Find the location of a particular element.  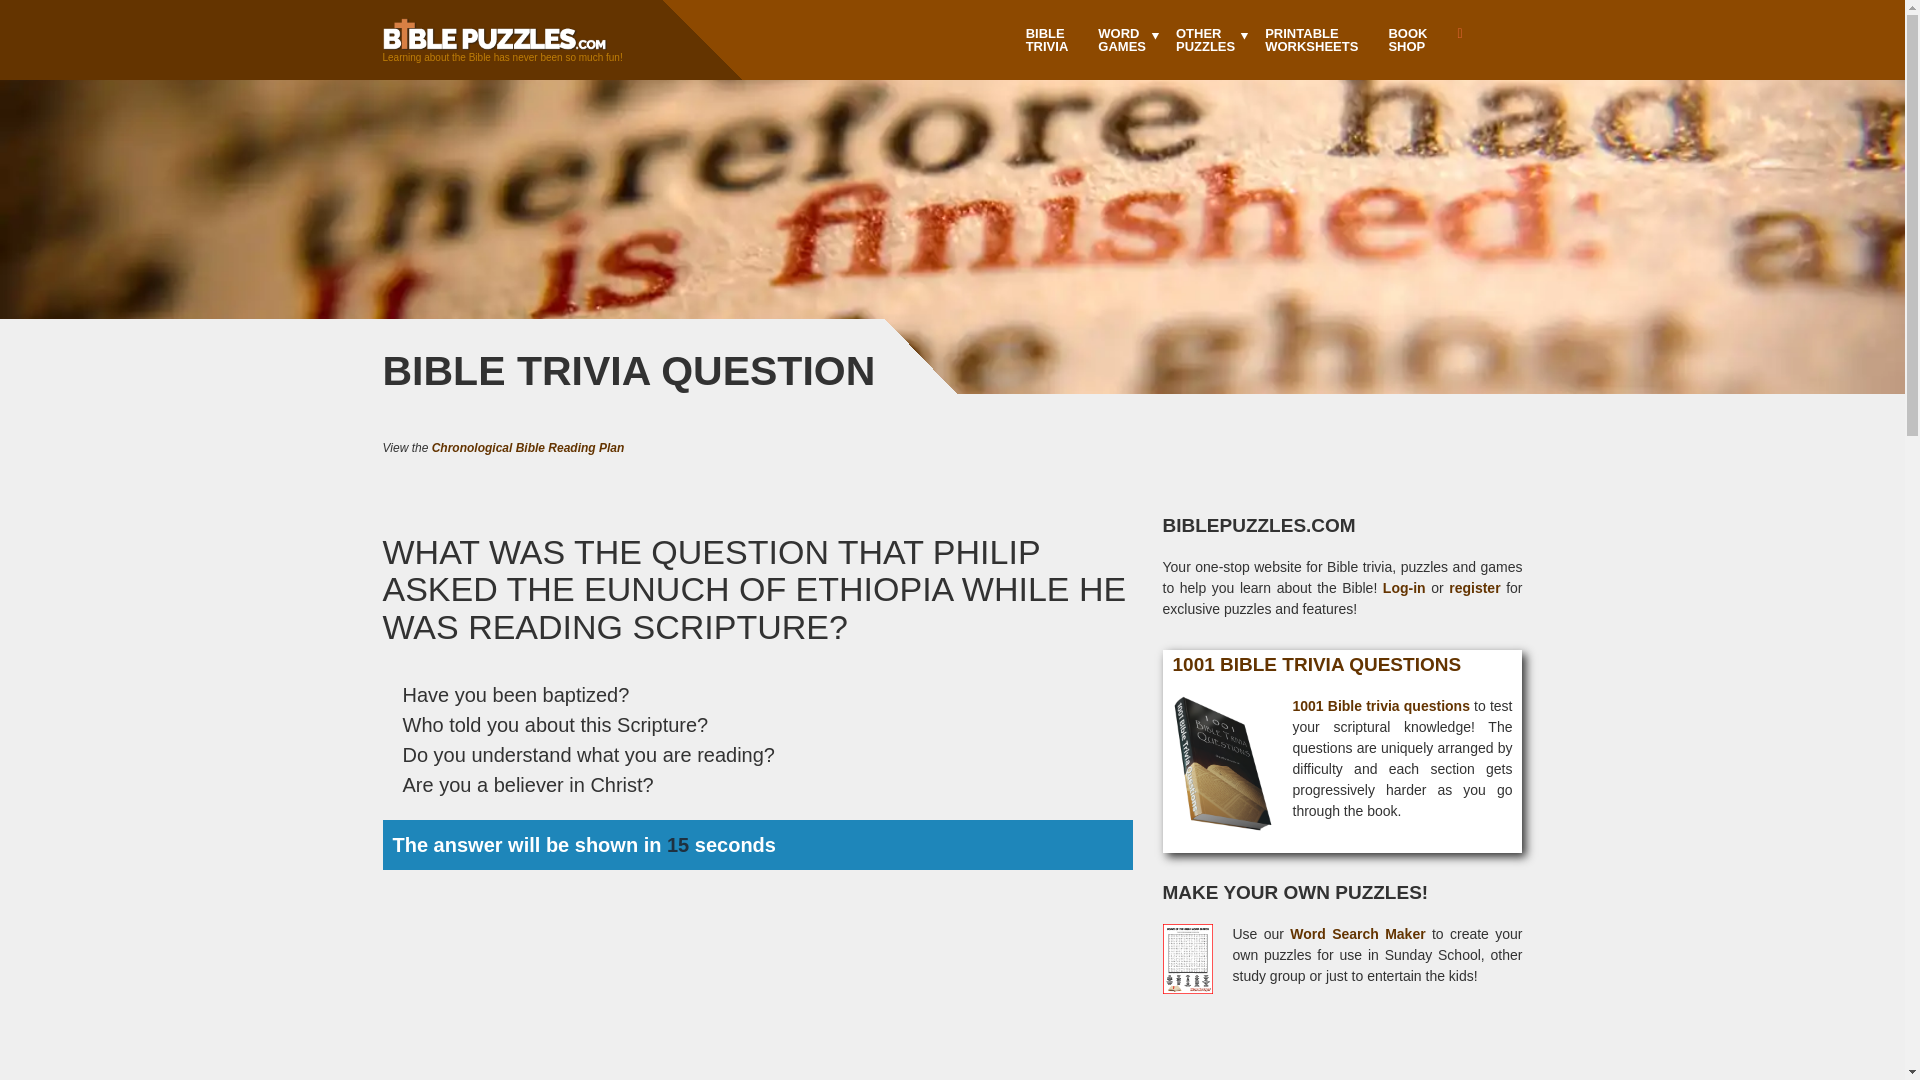

Chronological Bible Reading Plan is located at coordinates (1458, 34).